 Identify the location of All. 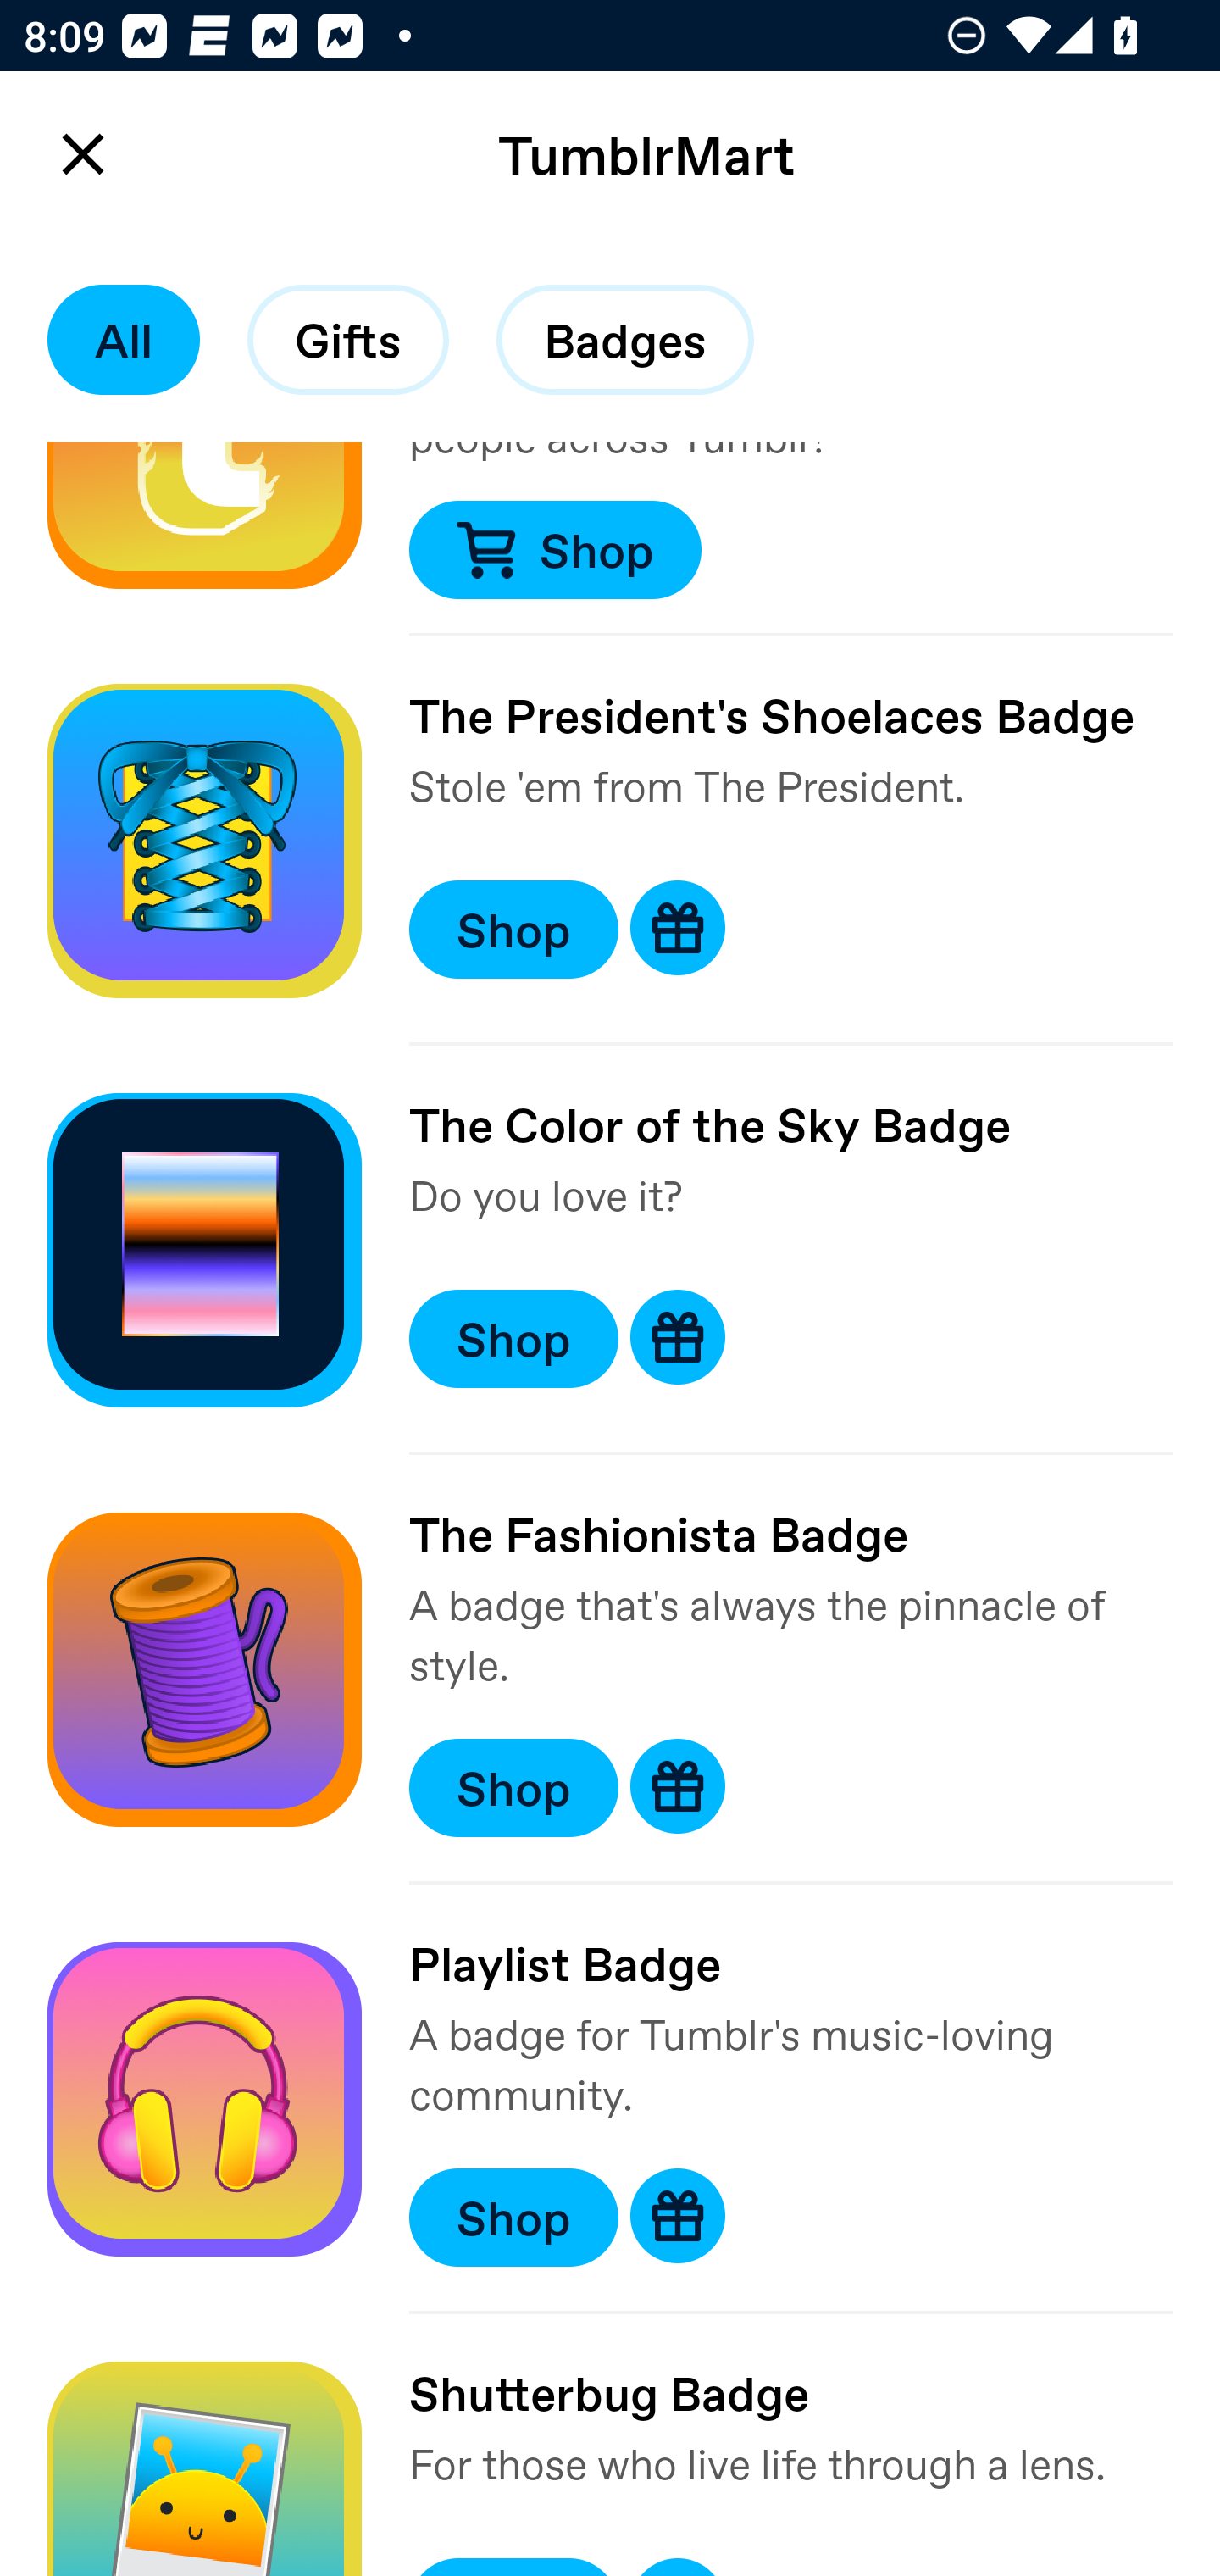
(124, 340).